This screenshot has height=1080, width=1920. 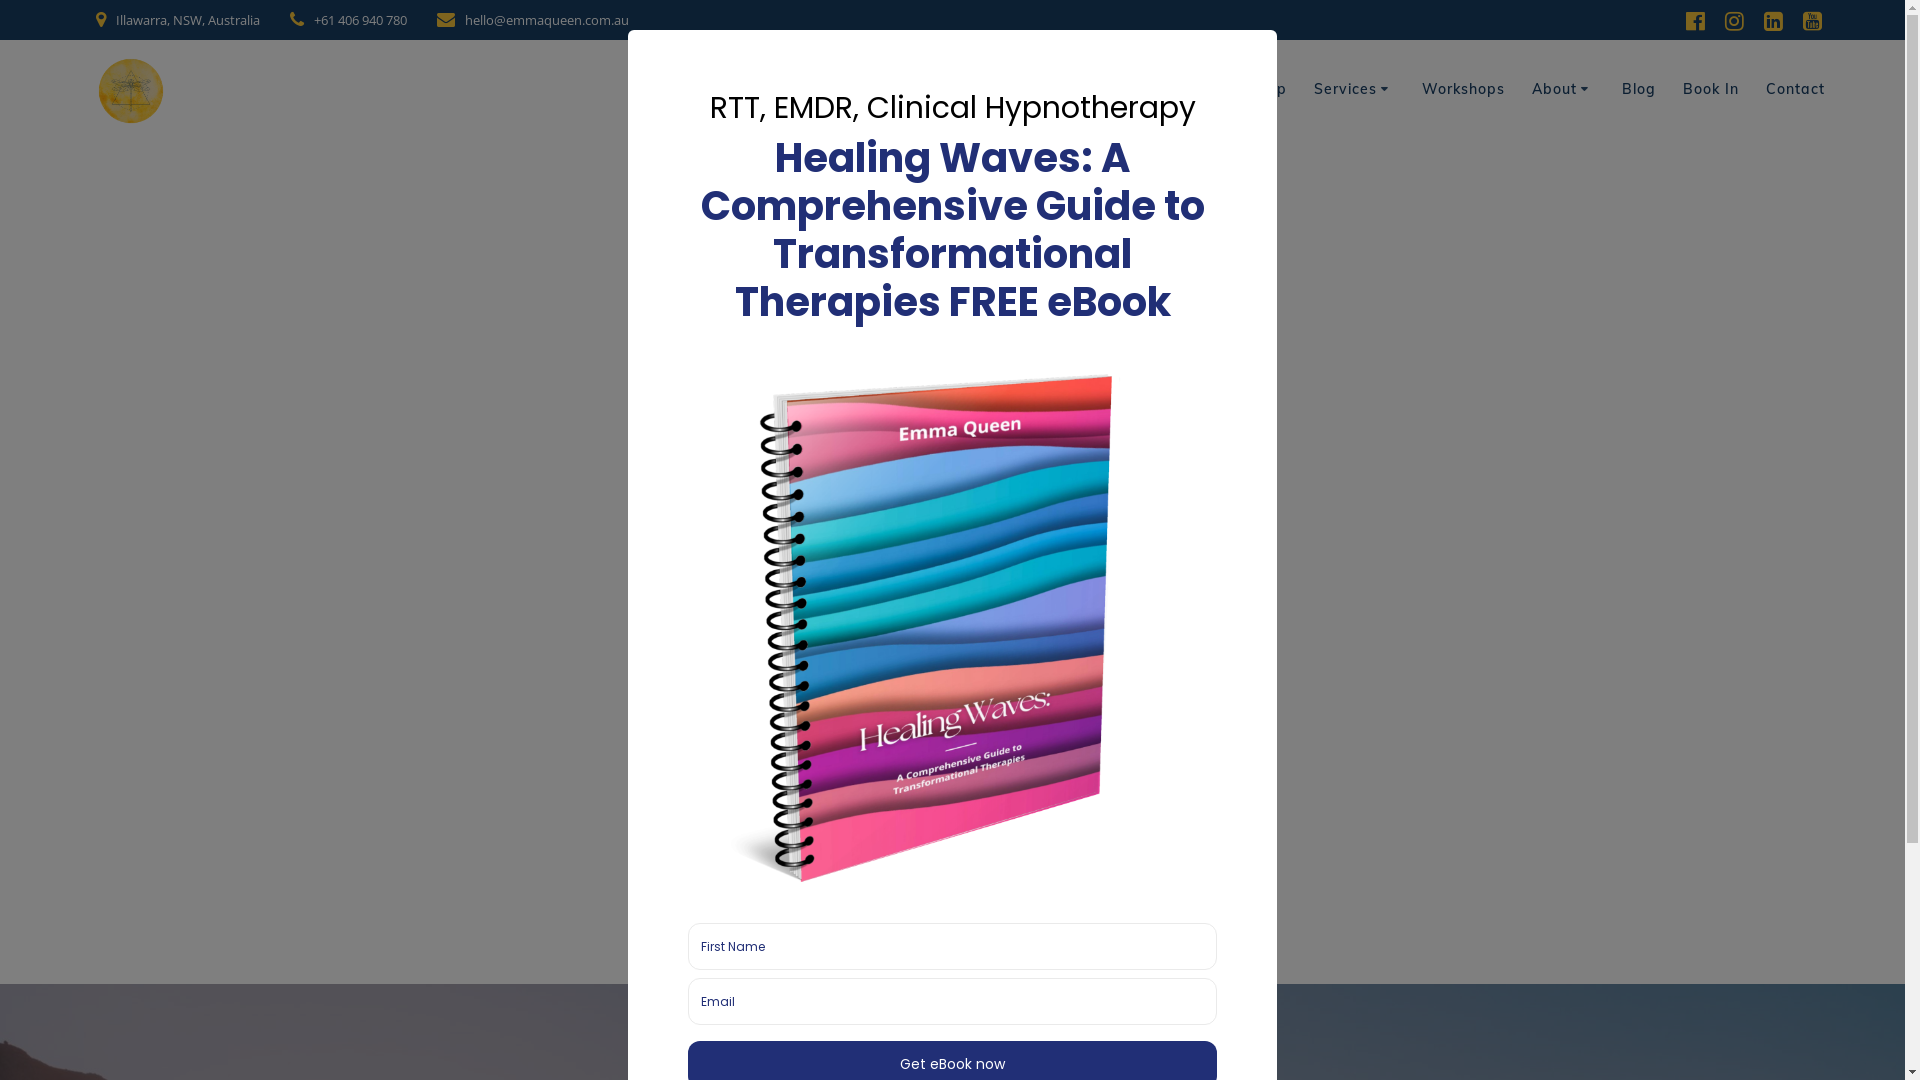 What do you see at coordinates (1464, 90) in the screenshot?
I see `Workshops` at bounding box center [1464, 90].